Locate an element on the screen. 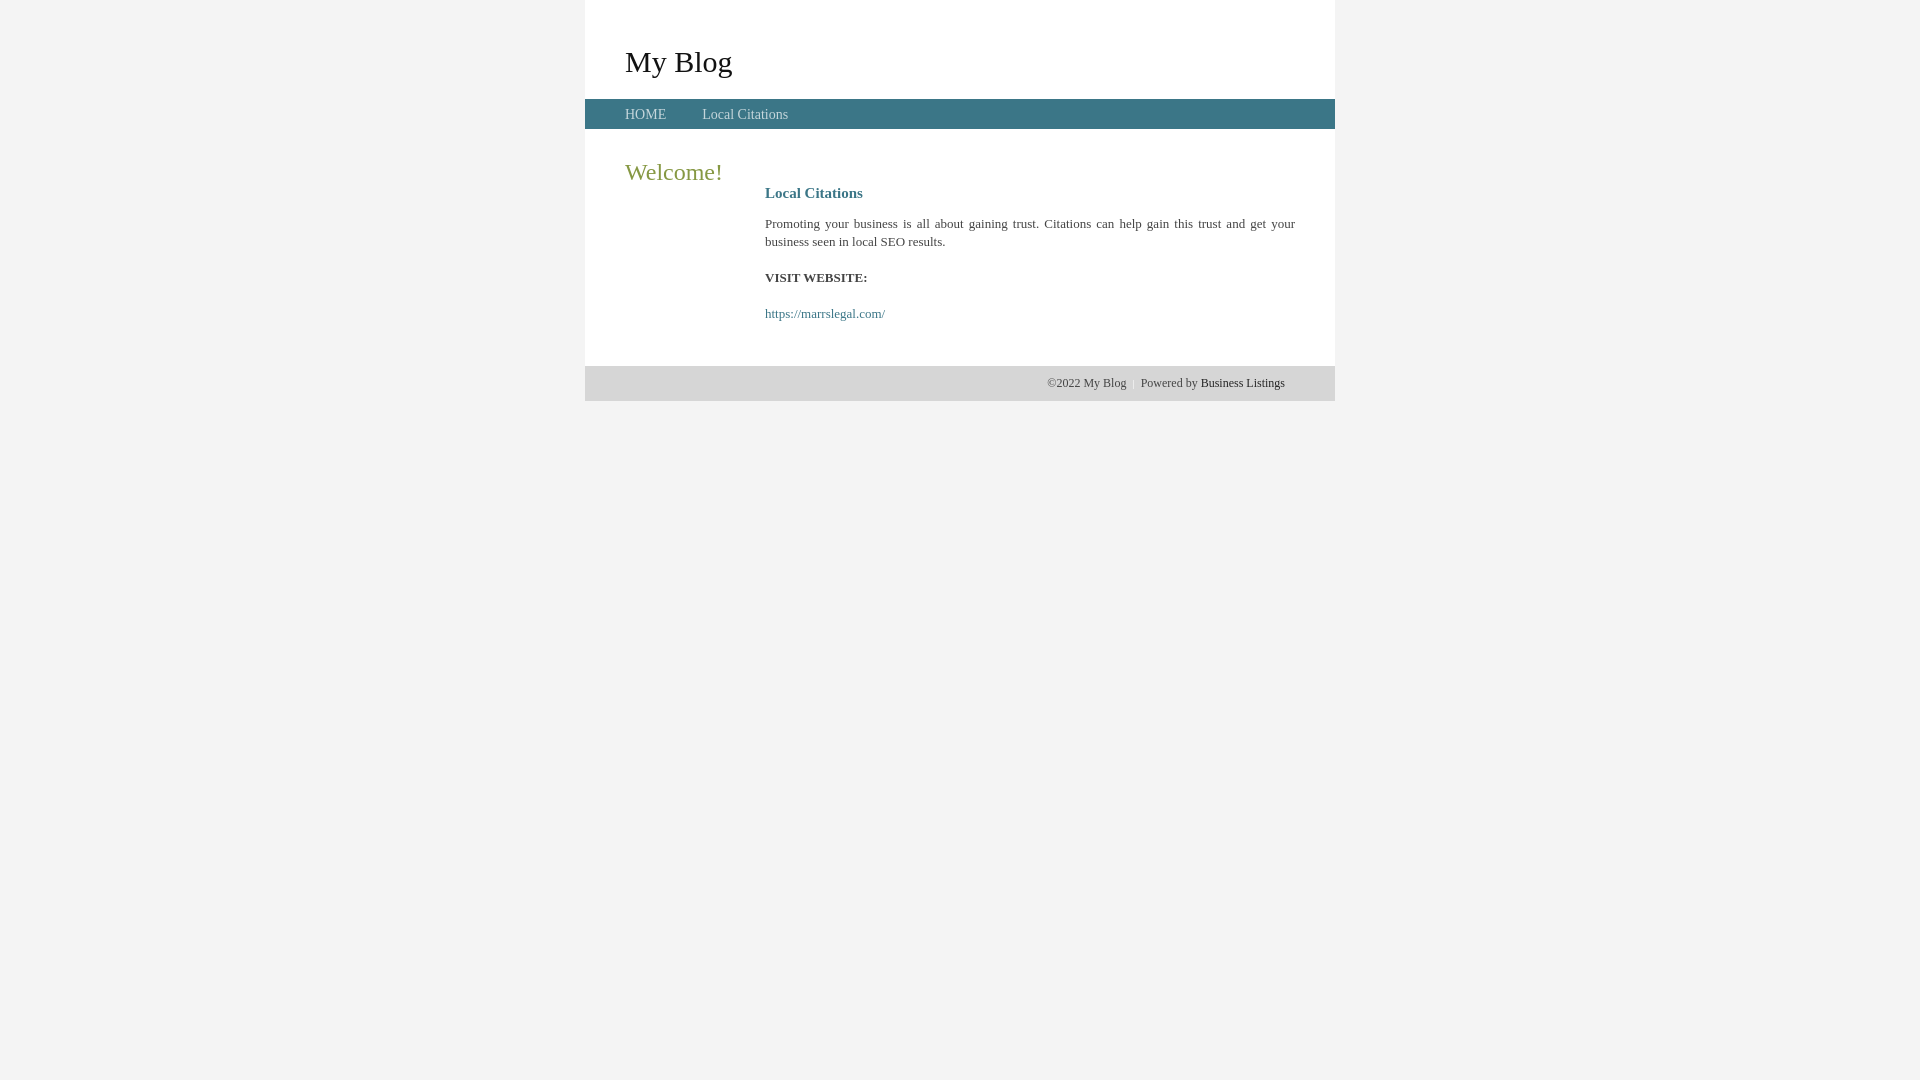  Business Listings is located at coordinates (1243, 383).